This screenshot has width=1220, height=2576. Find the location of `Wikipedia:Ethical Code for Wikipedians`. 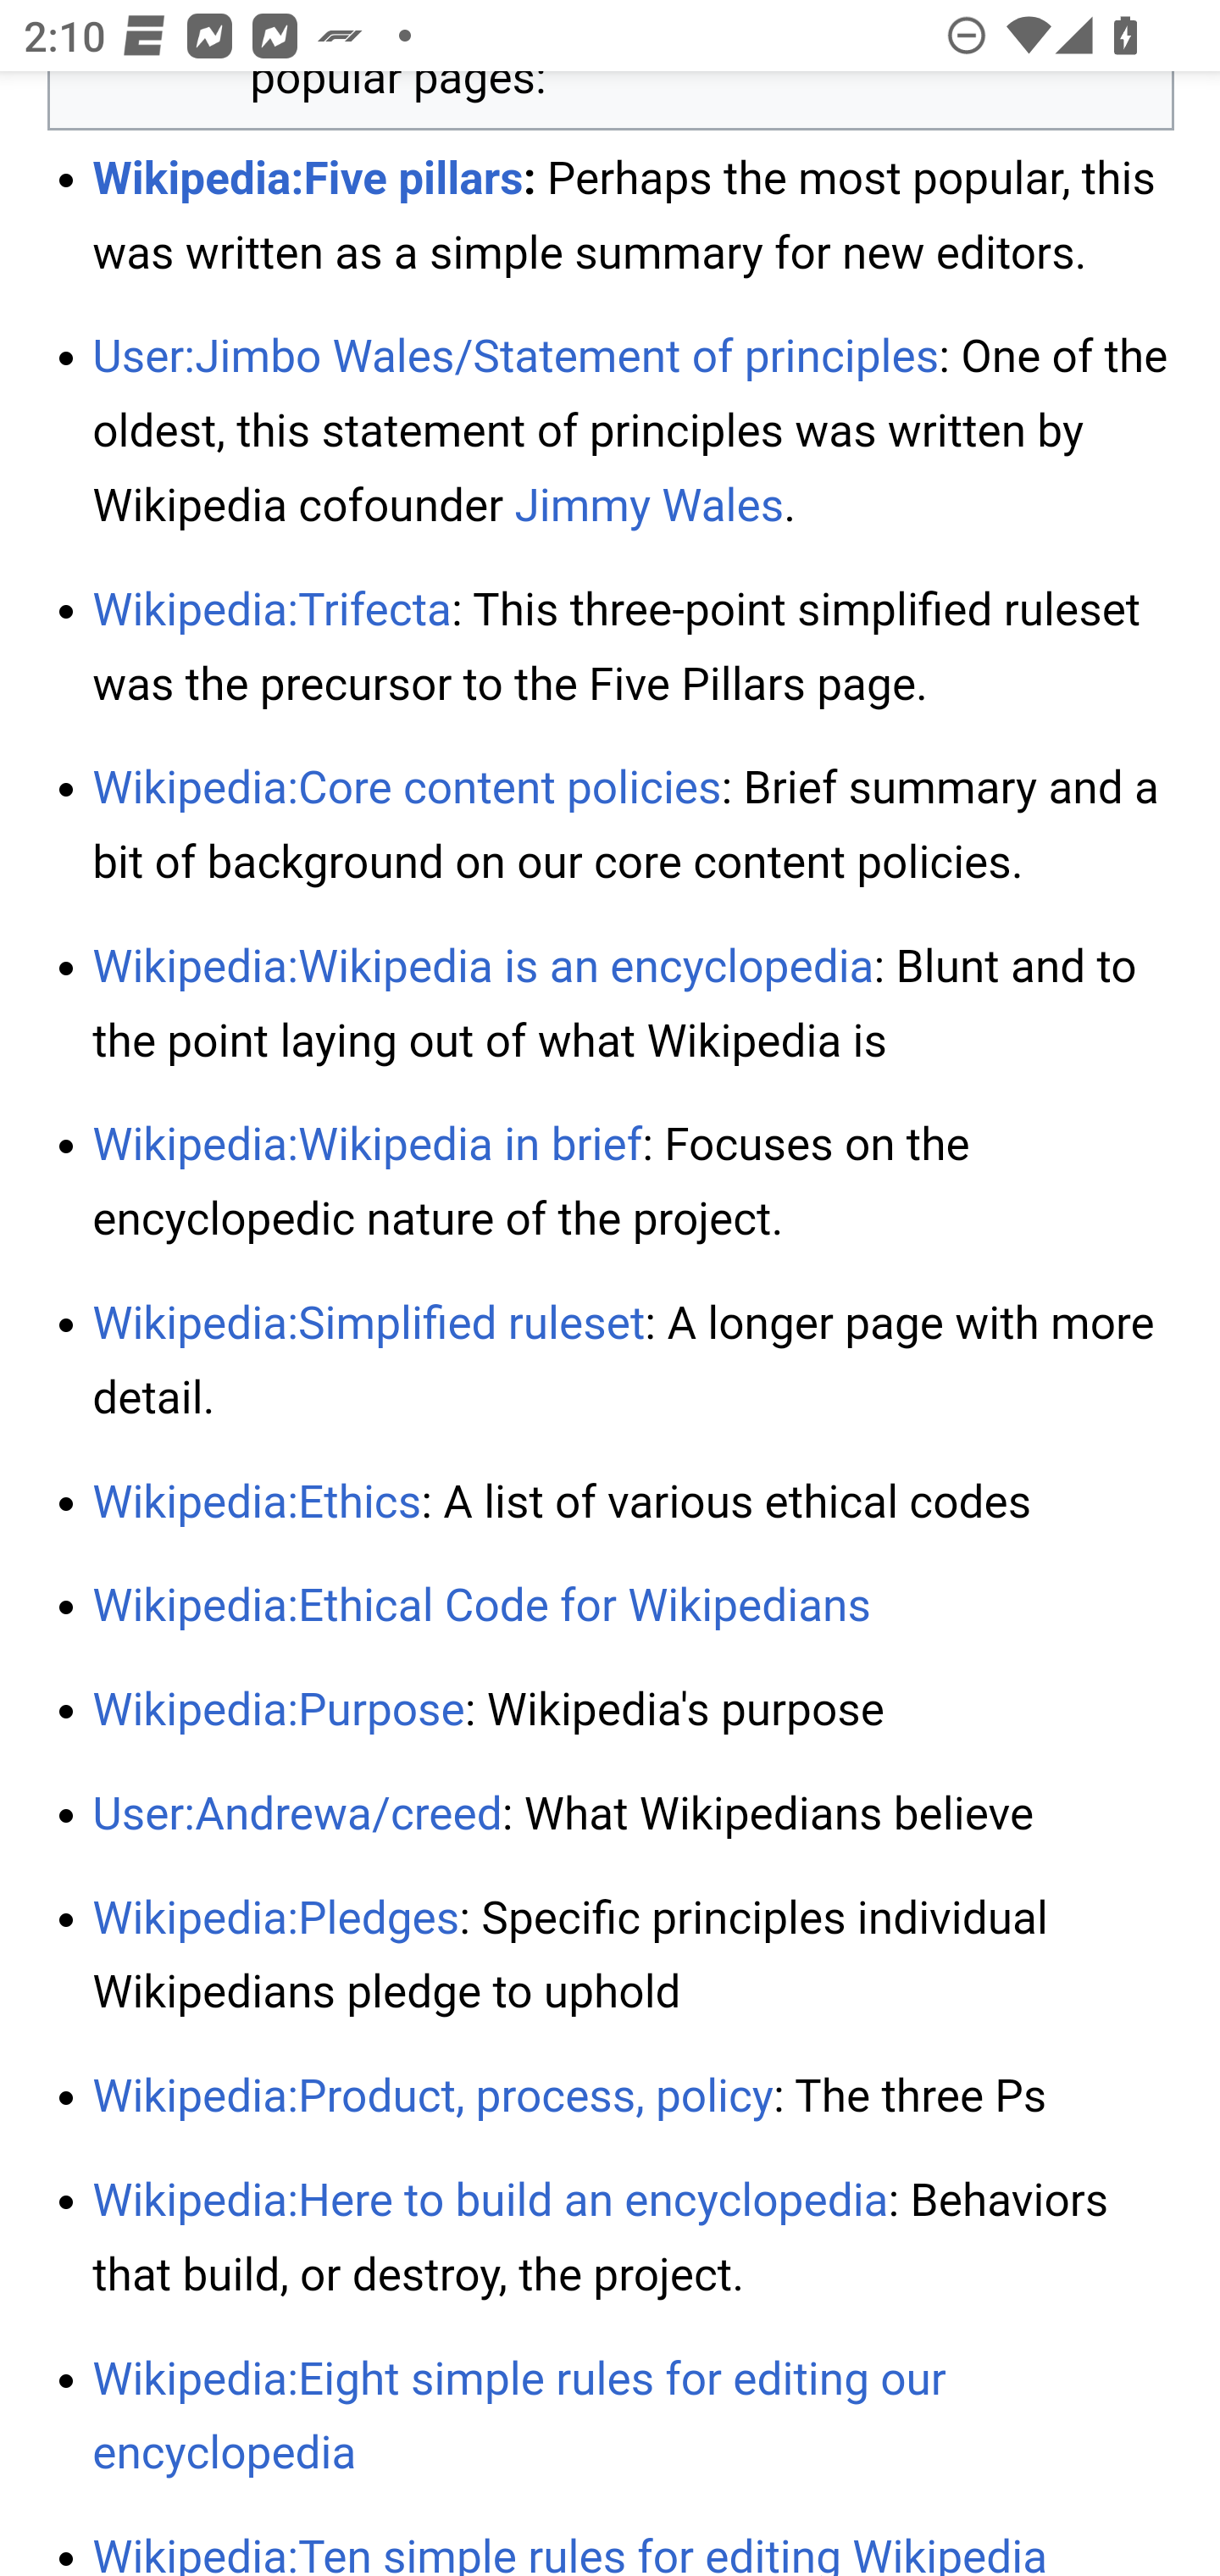

Wikipedia:Ethical Code for Wikipedians is located at coordinates (481, 1608).